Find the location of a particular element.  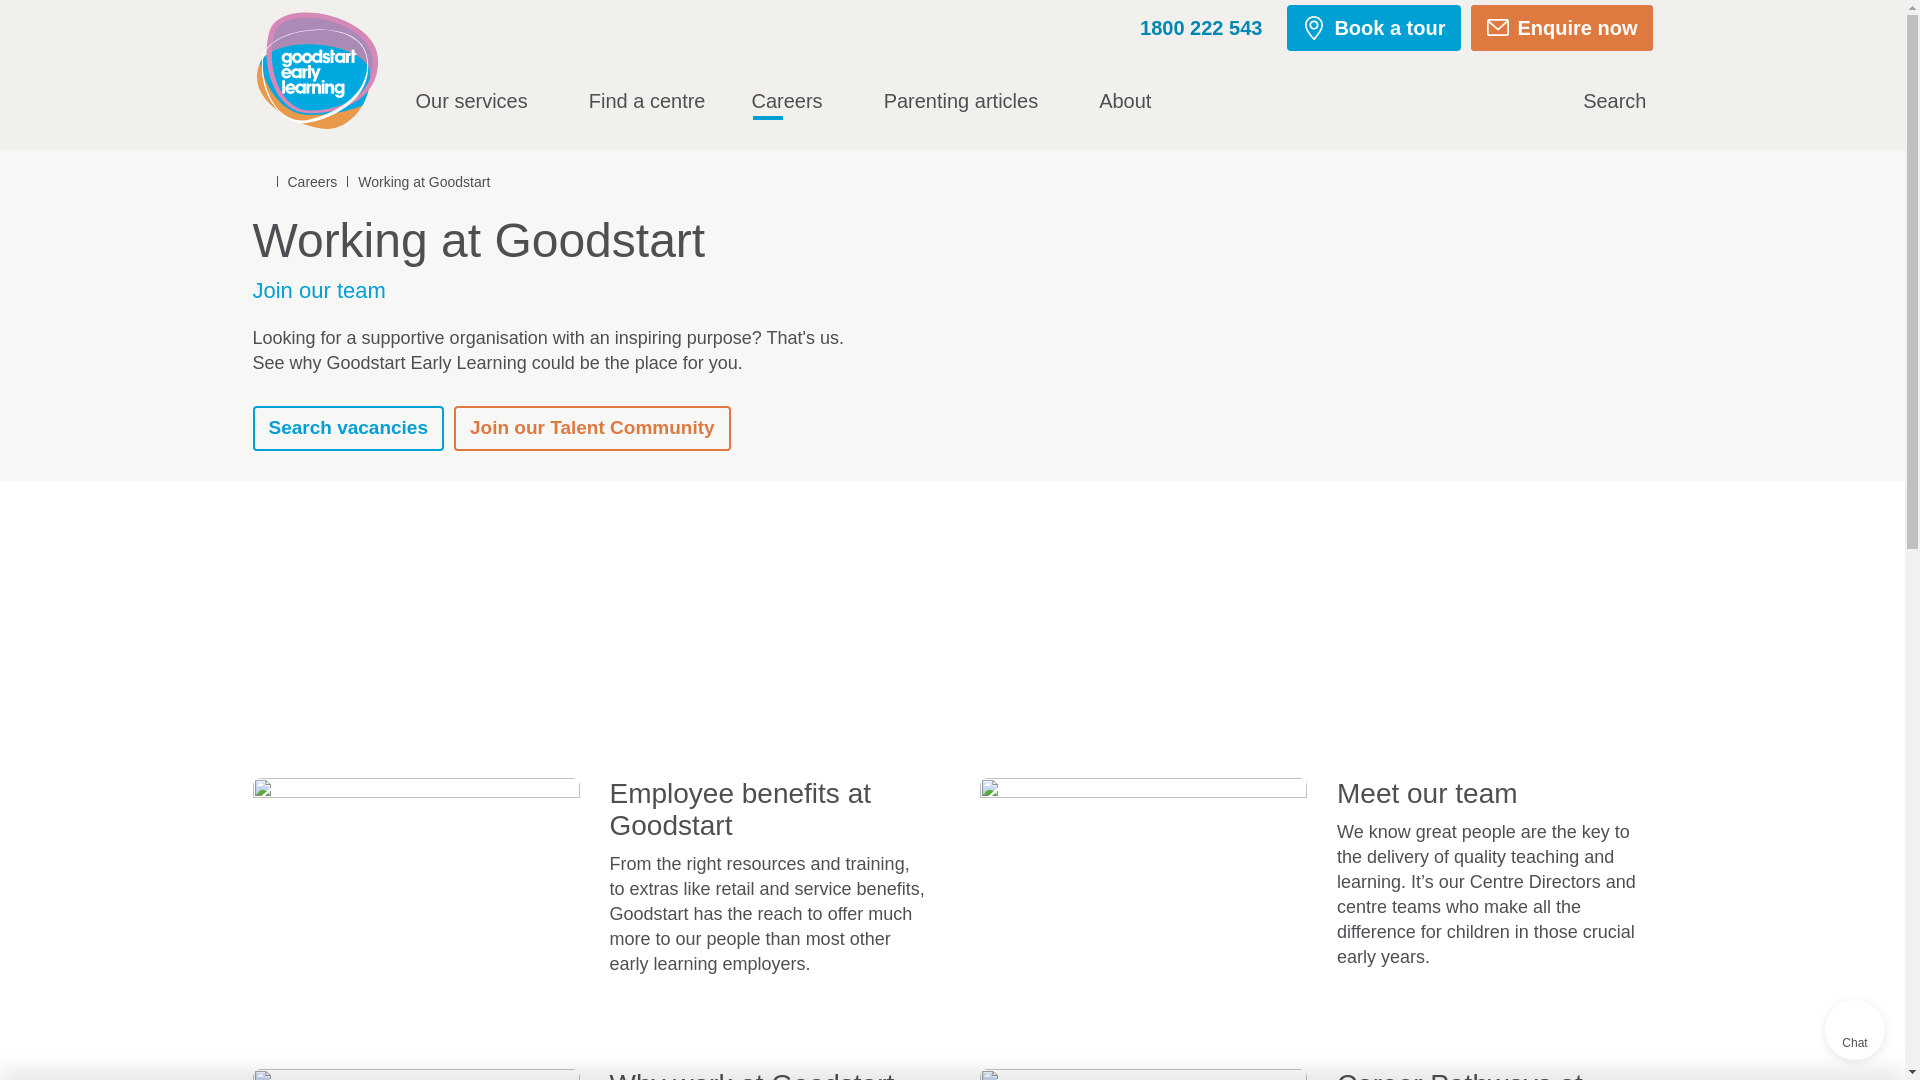

Enquire now is located at coordinates (1560, 28).